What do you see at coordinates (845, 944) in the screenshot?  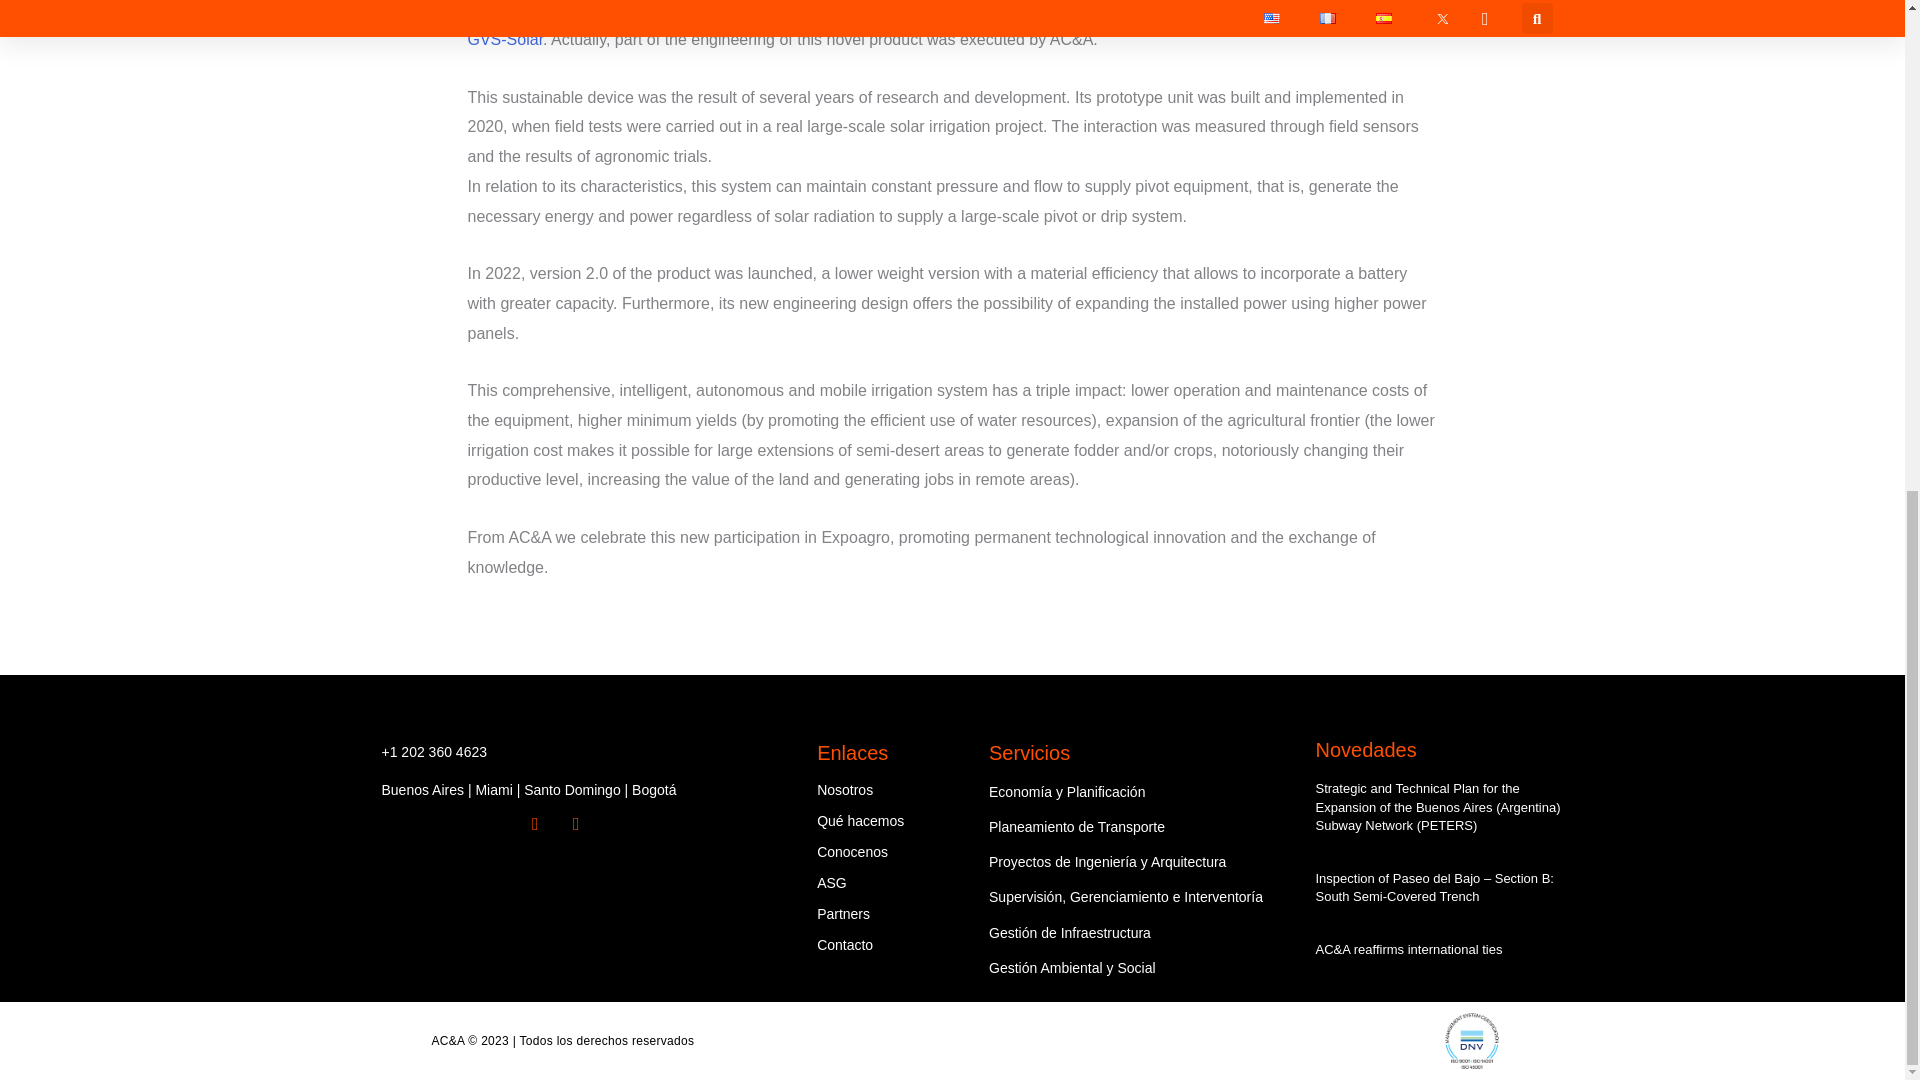 I see `Contacto` at bounding box center [845, 944].